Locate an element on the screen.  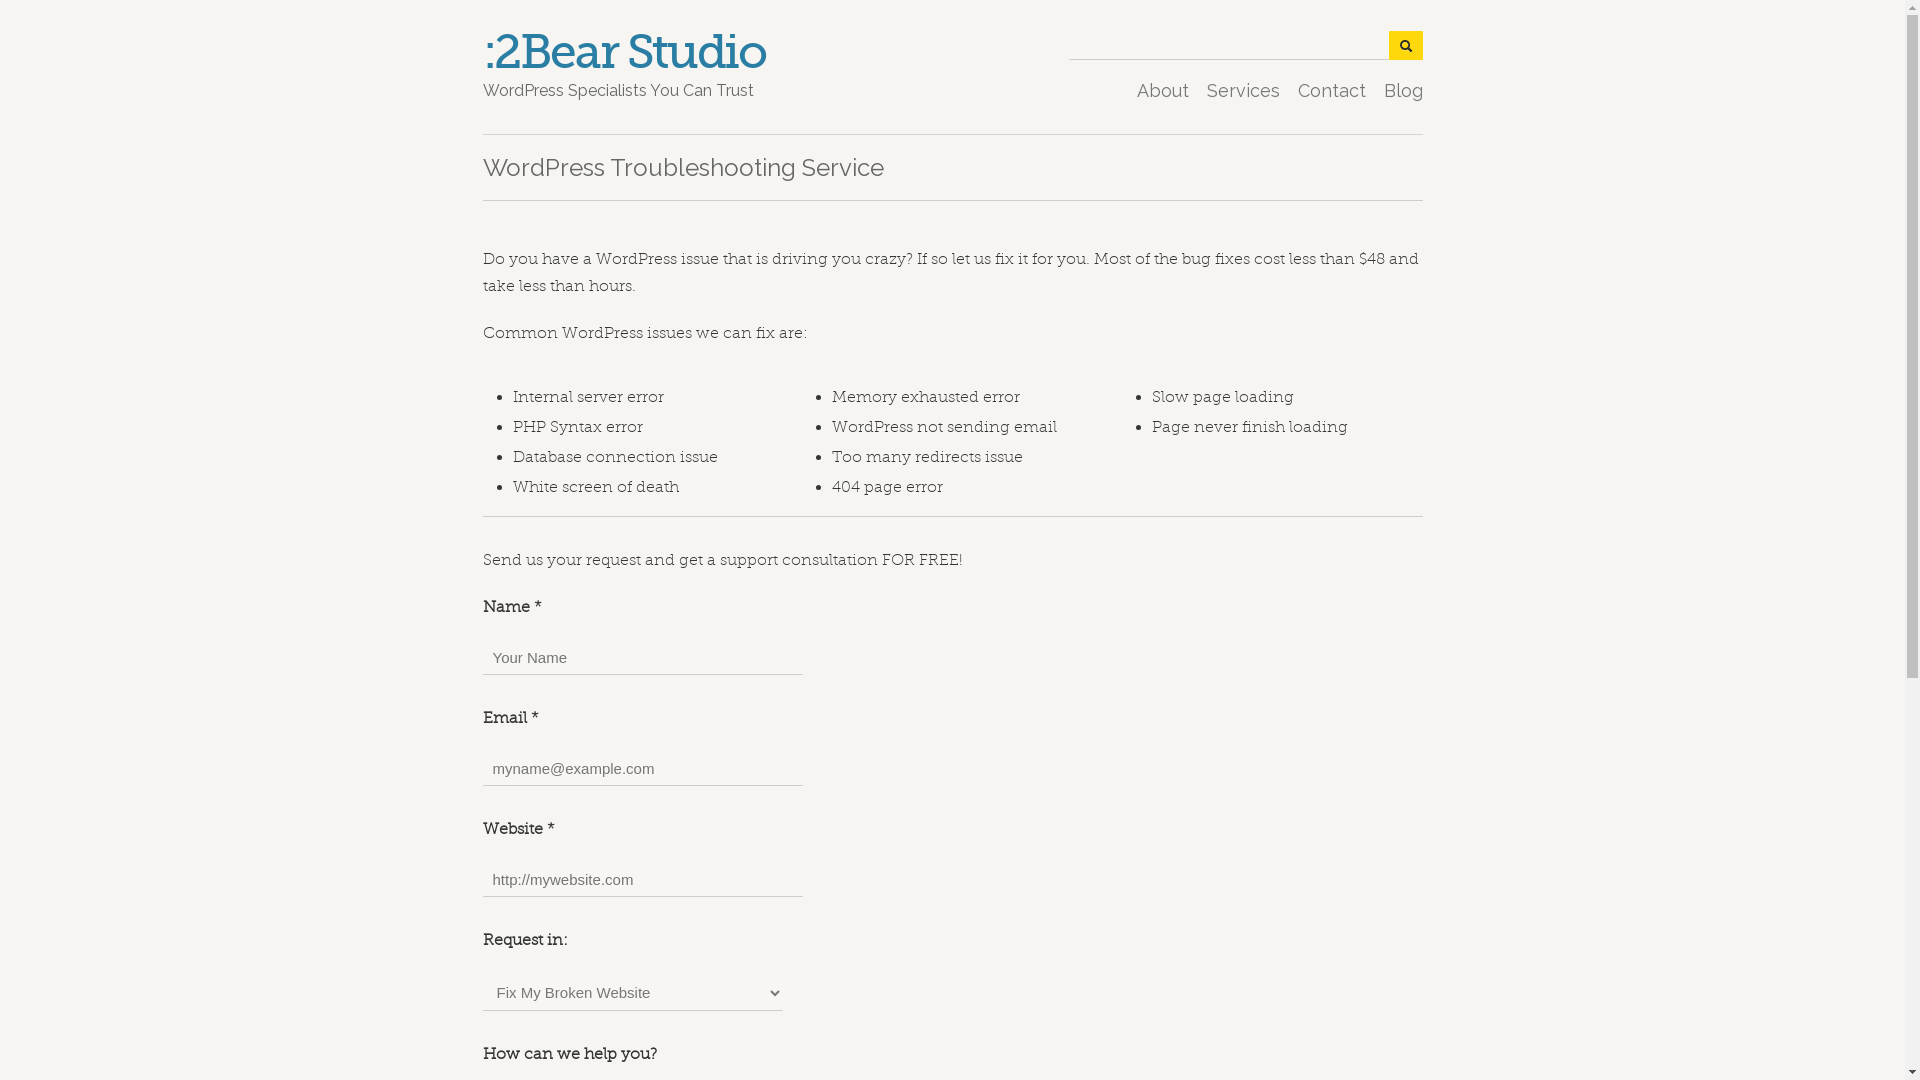
Blog is located at coordinates (1404, 90).